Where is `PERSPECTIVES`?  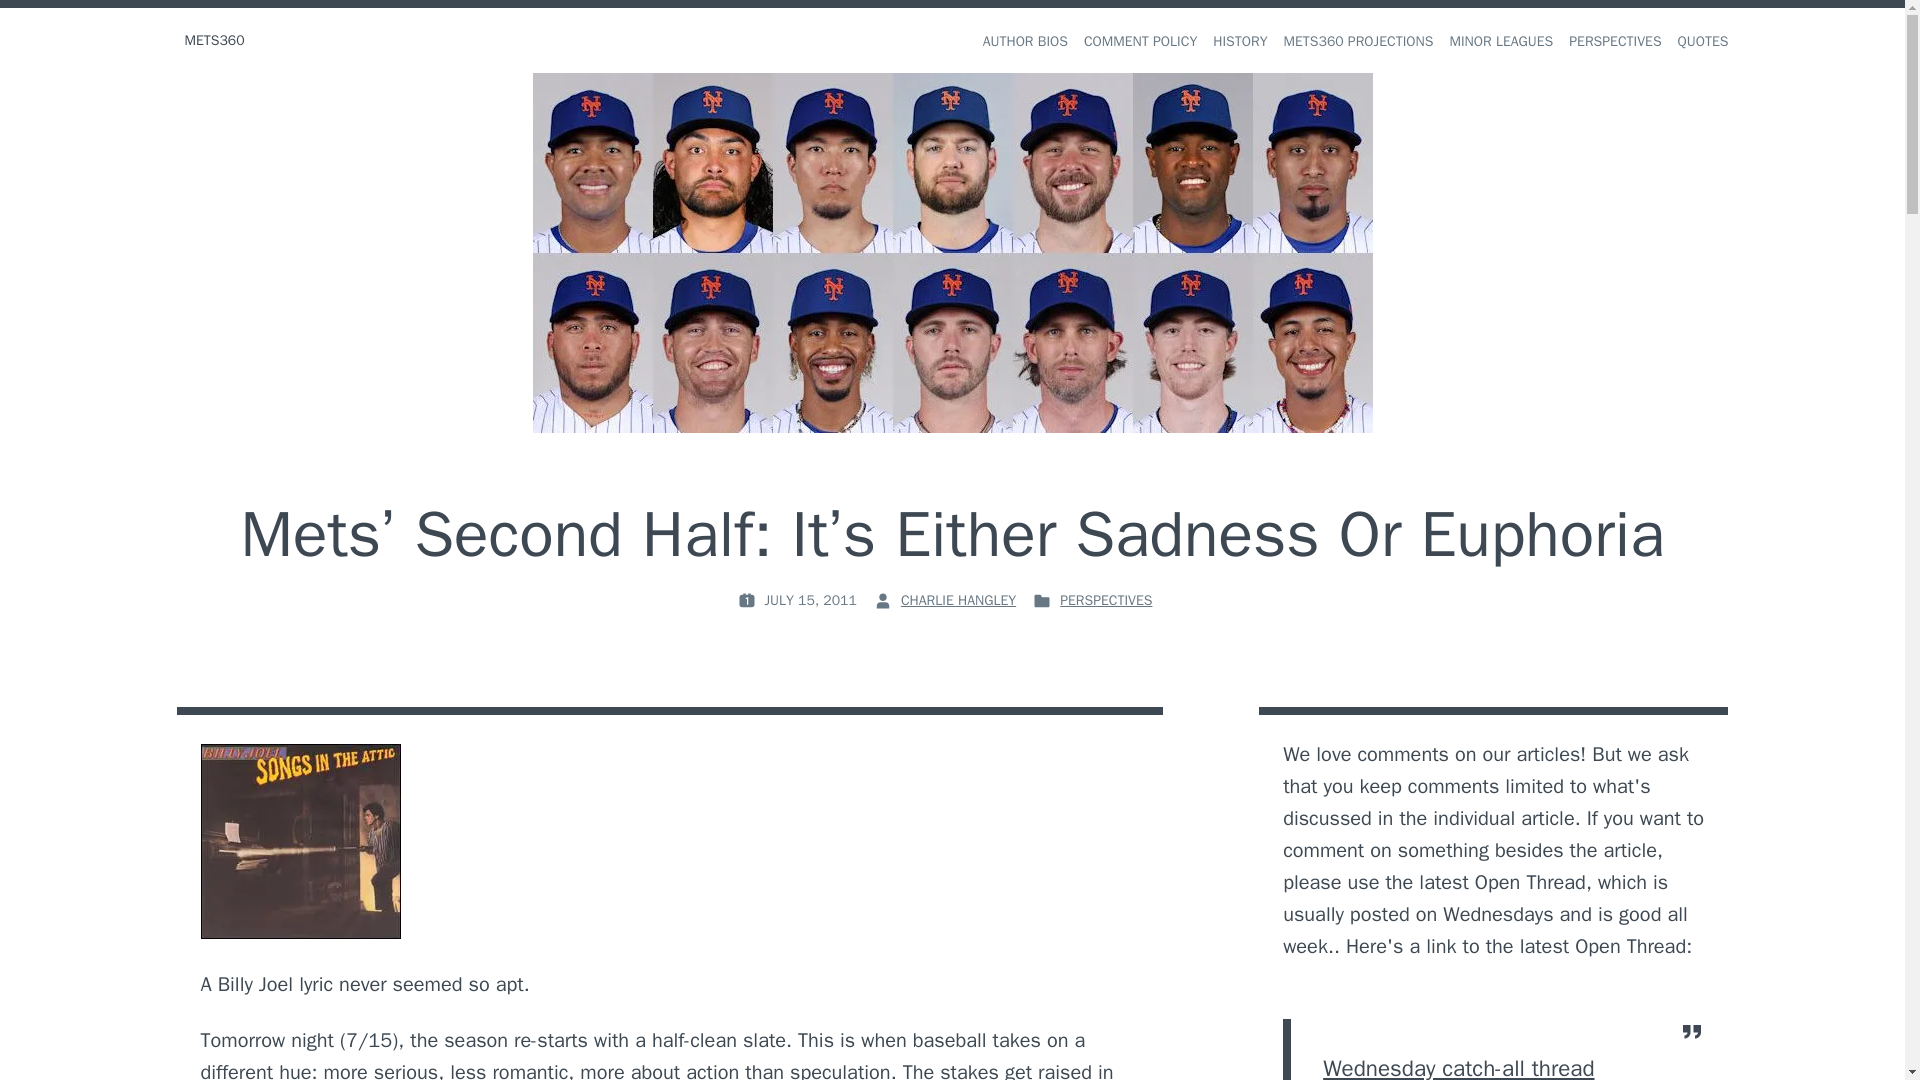
PERSPECTIVES is located at coordinates (1614, 42).